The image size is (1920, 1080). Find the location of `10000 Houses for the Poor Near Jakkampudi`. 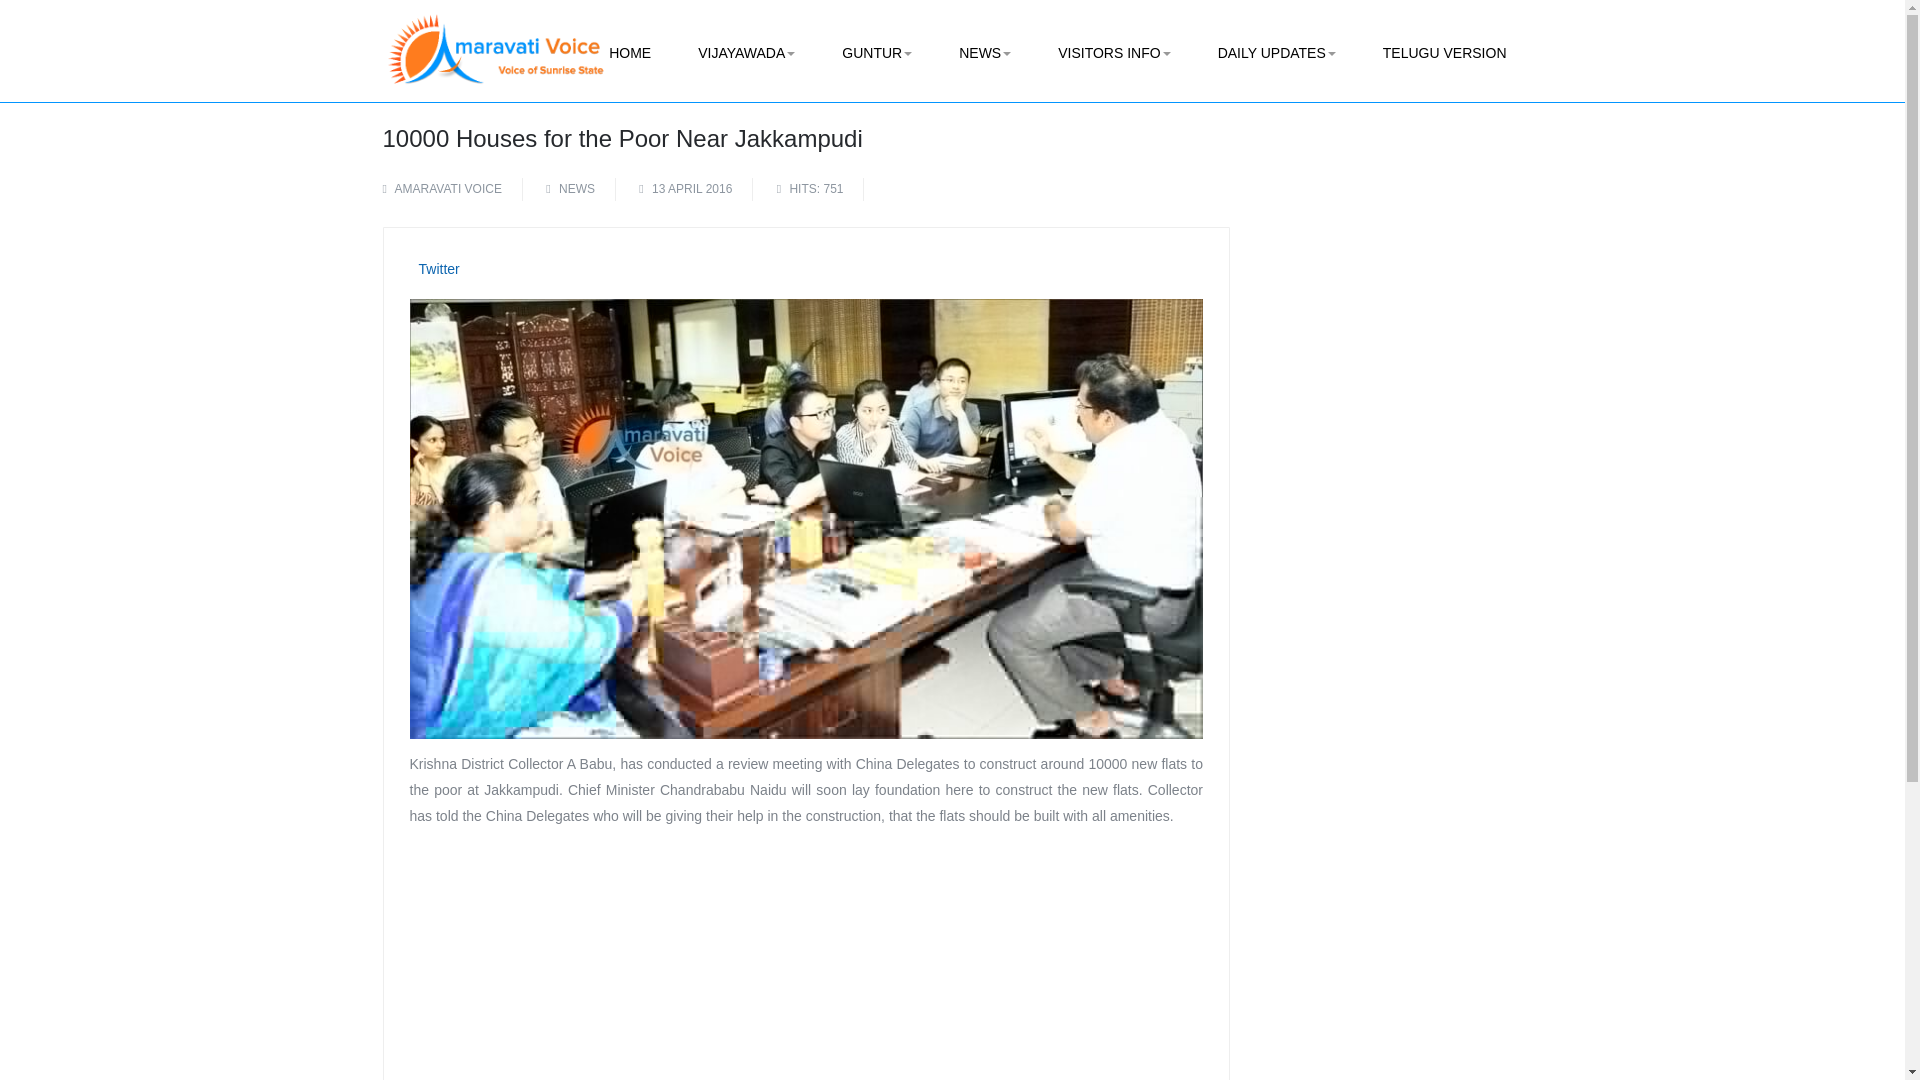

10000 Houses for the Poor Near Jakkampudi is located at coordinates (622, 138).